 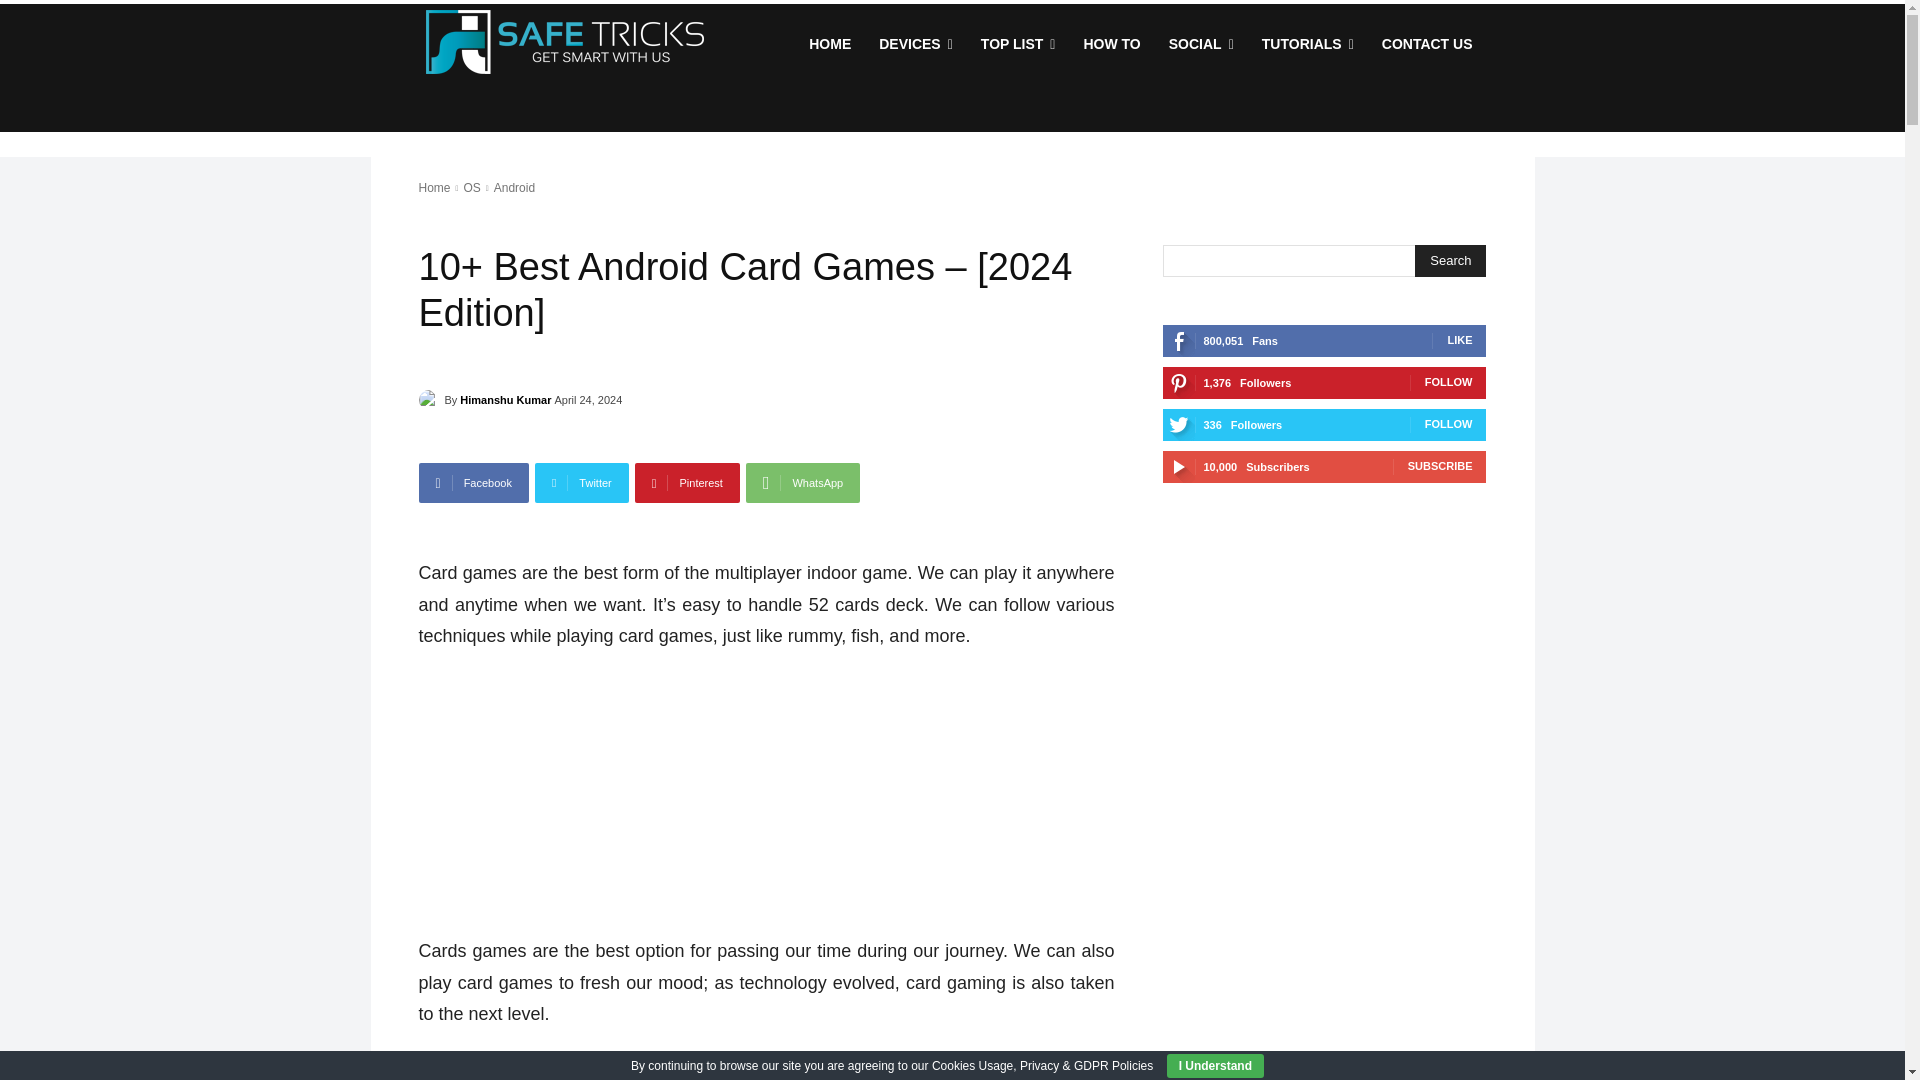 What do you see at coordinates (766, 802) in the screenshot?
I see `Advertisement` at bounding box center [766, 802].